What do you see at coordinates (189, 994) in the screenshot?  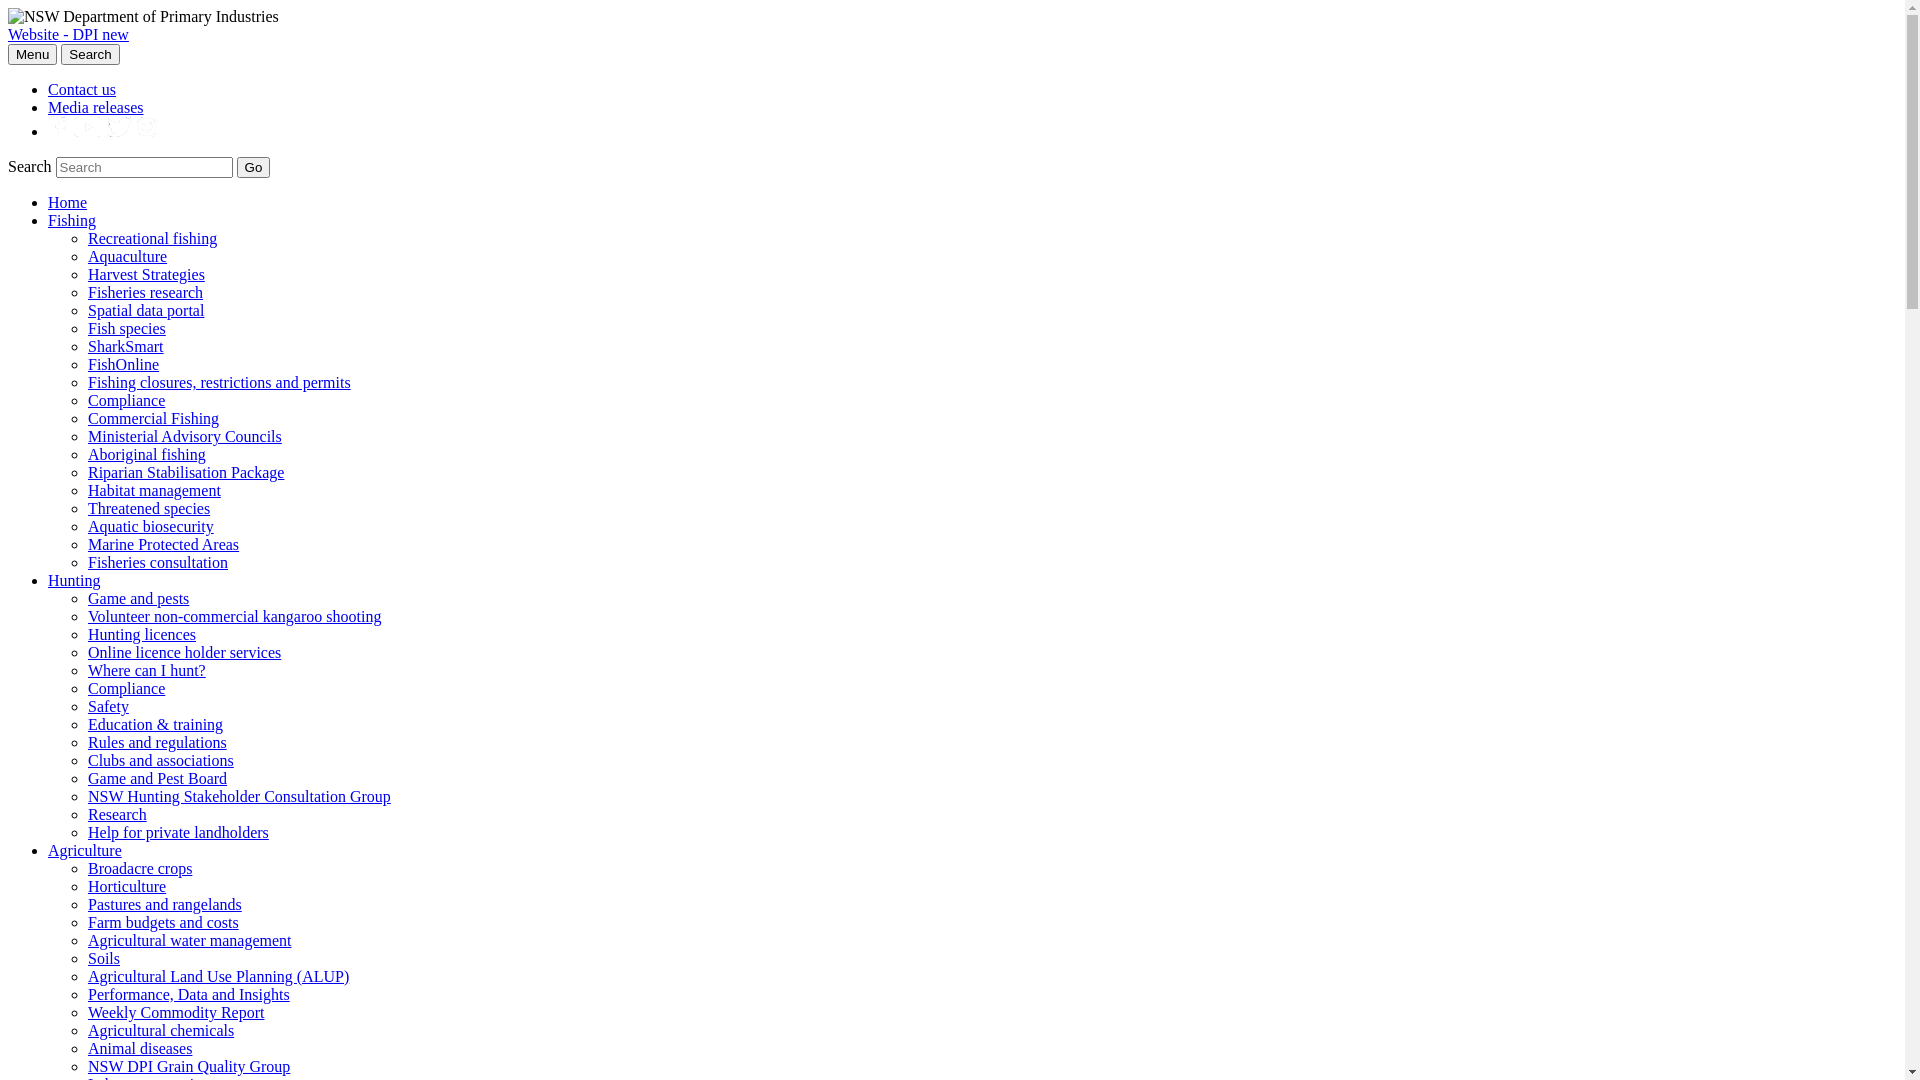 I see `Performance, Data and Insights` at bounding box center [189, 994].